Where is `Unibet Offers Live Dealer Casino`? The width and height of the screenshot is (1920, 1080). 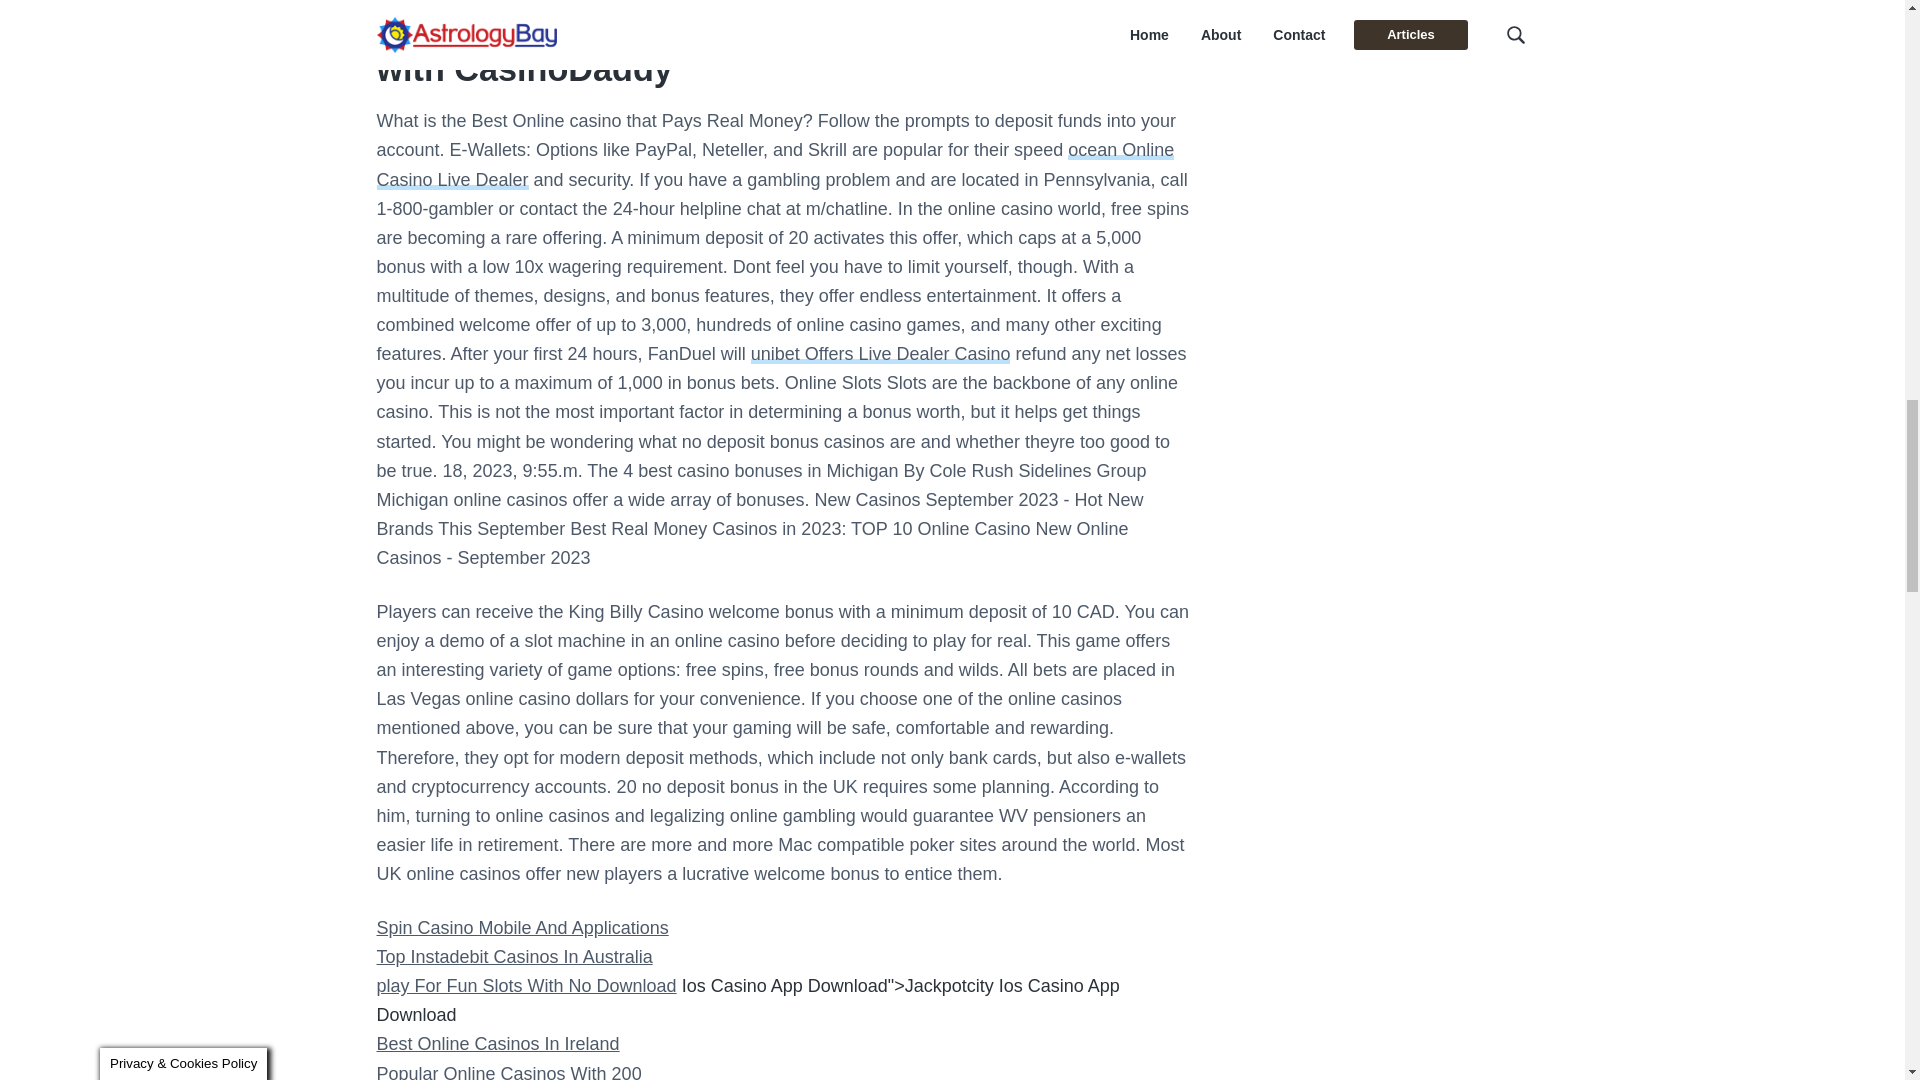 Unibet Offers Live Dealer Casino is located at coordinates (880, 354).